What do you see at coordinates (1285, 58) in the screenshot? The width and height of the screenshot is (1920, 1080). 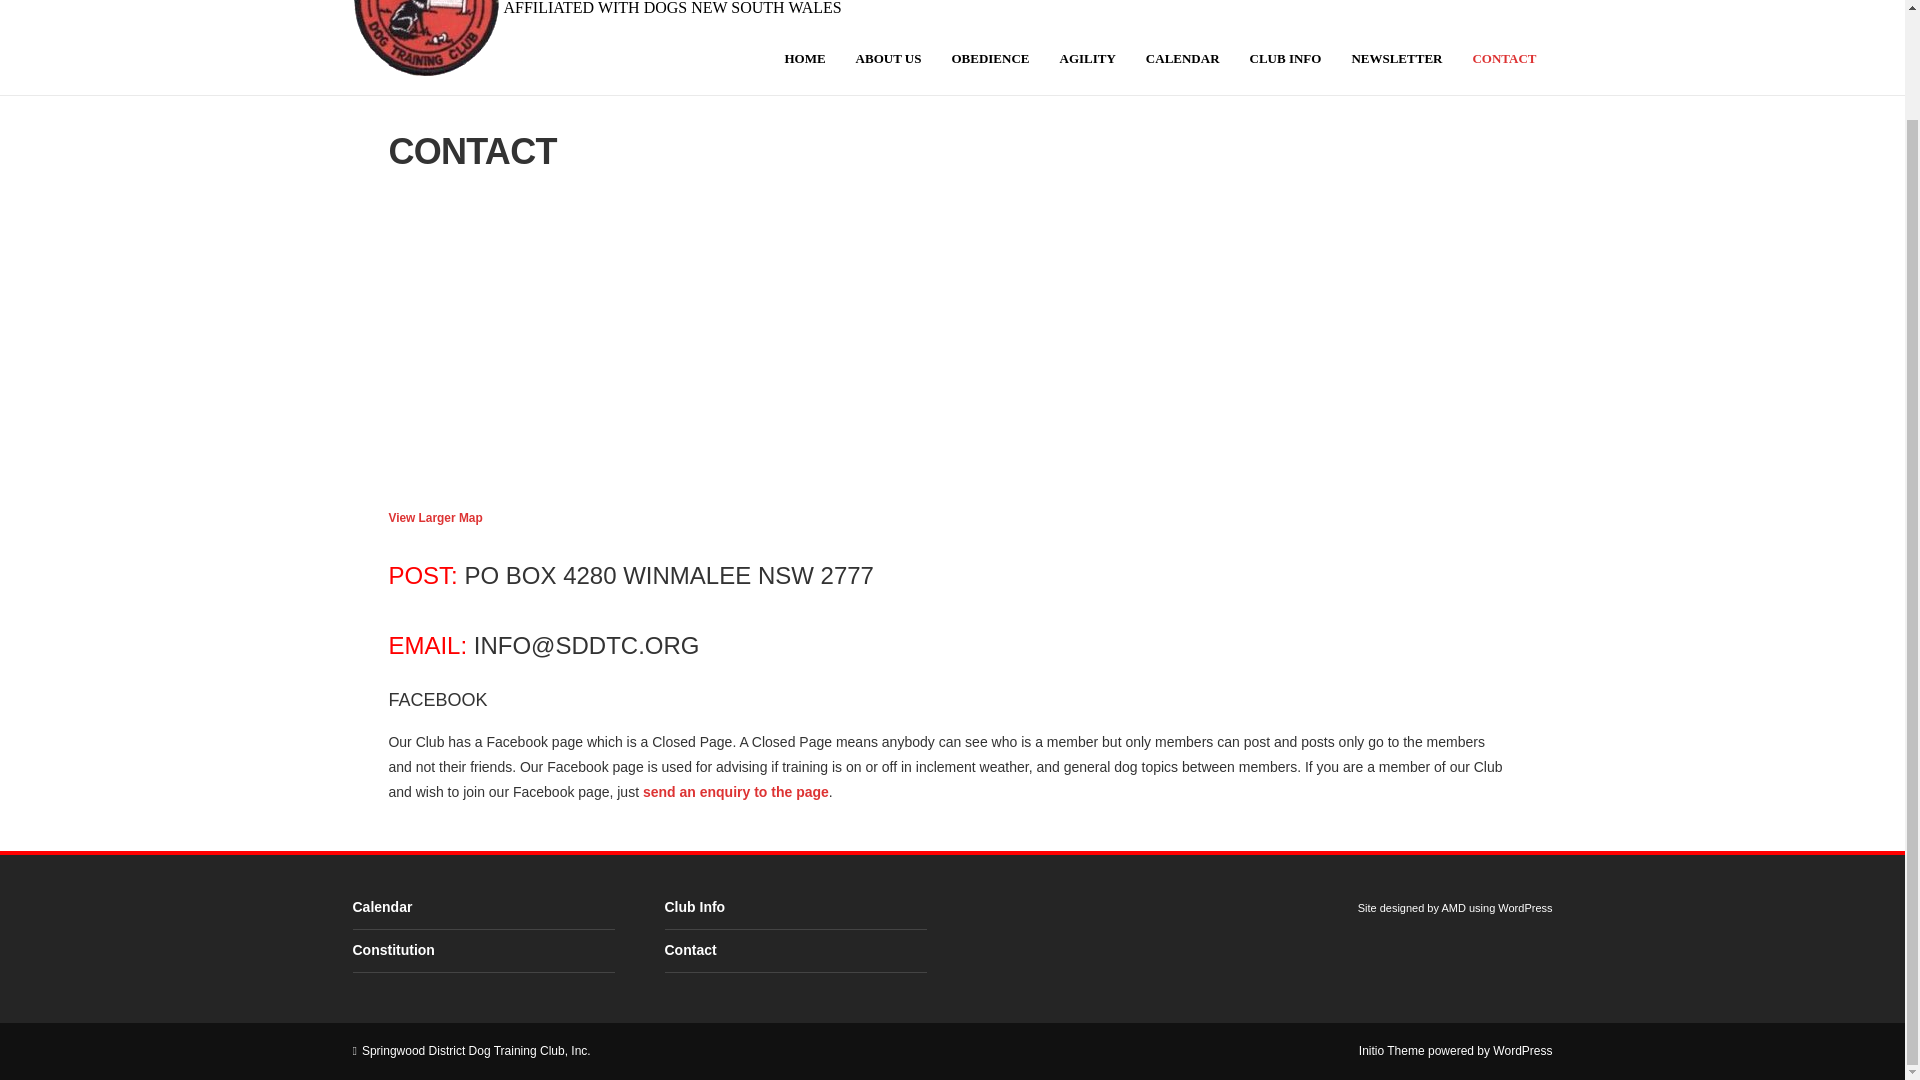 I see `CLUB INFO` at bounding box center [1285, 58].